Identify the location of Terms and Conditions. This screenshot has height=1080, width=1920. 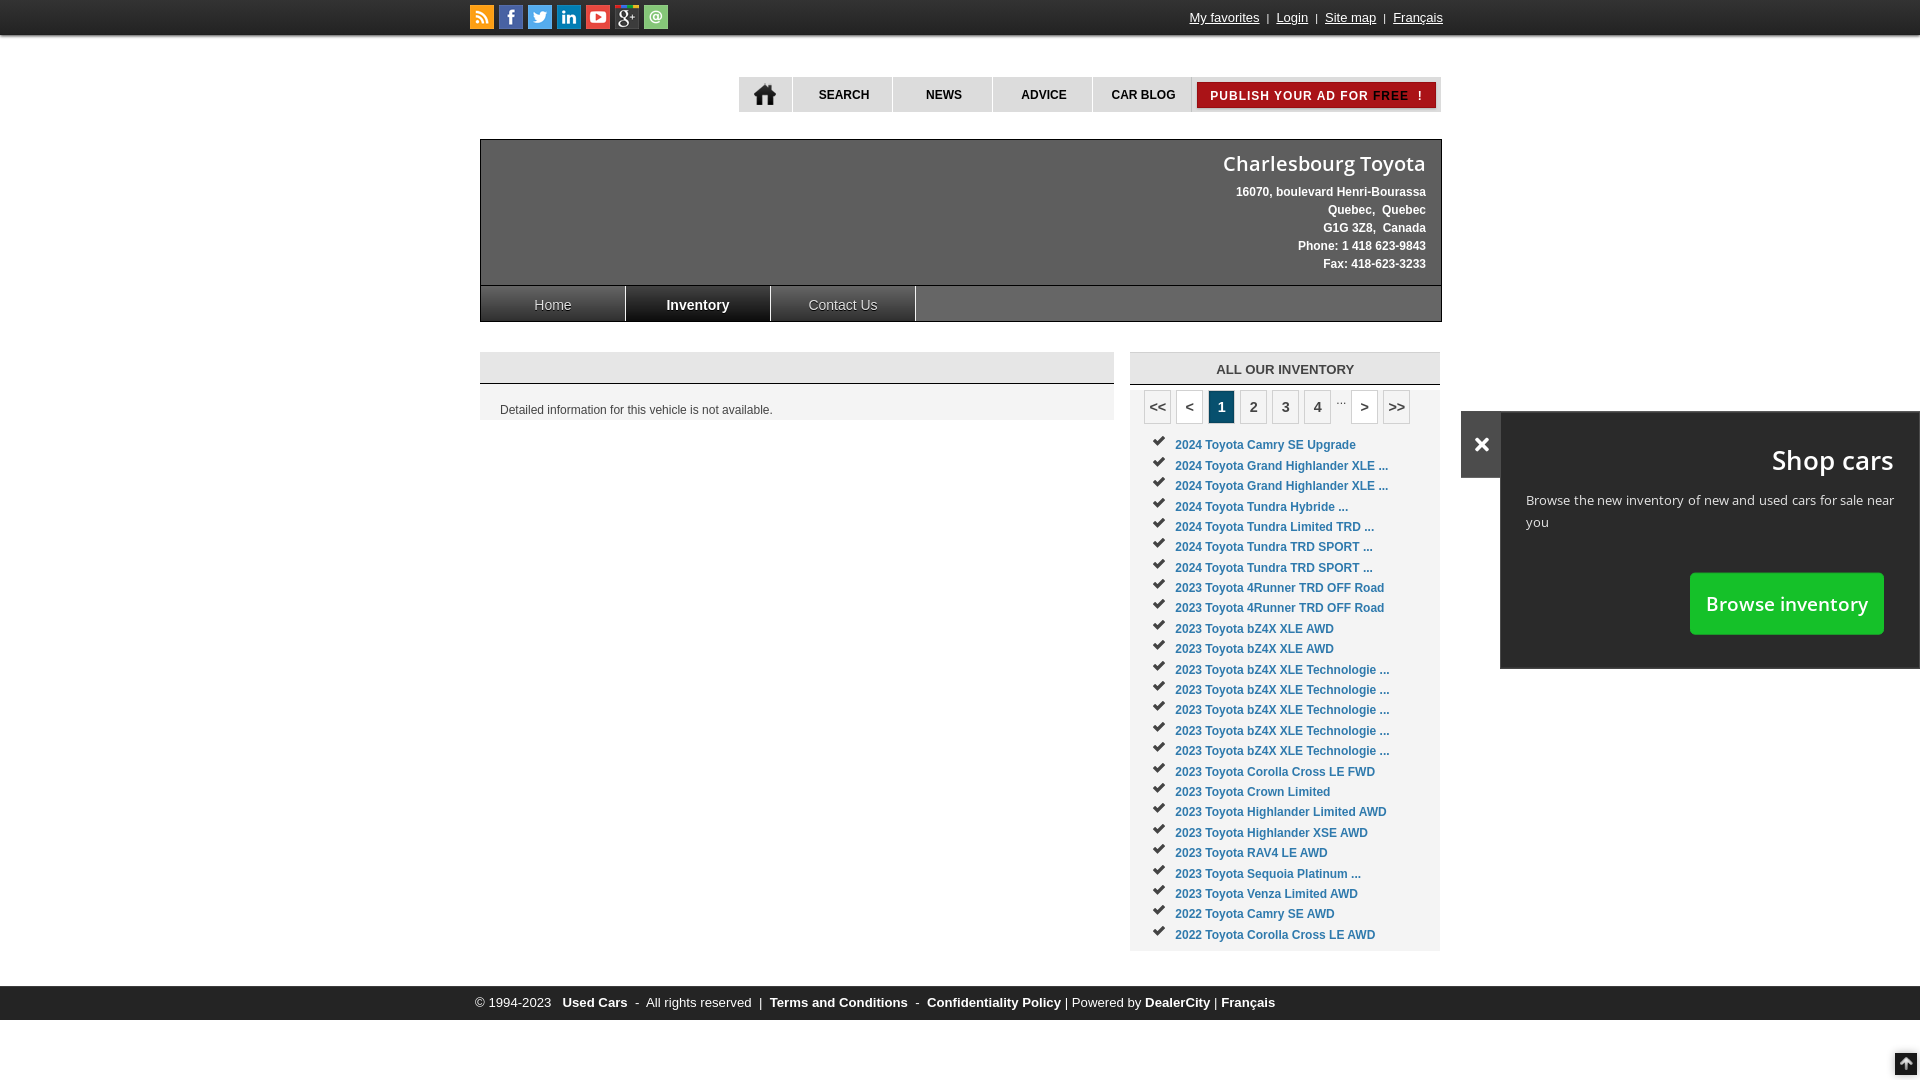
(839, 1002).